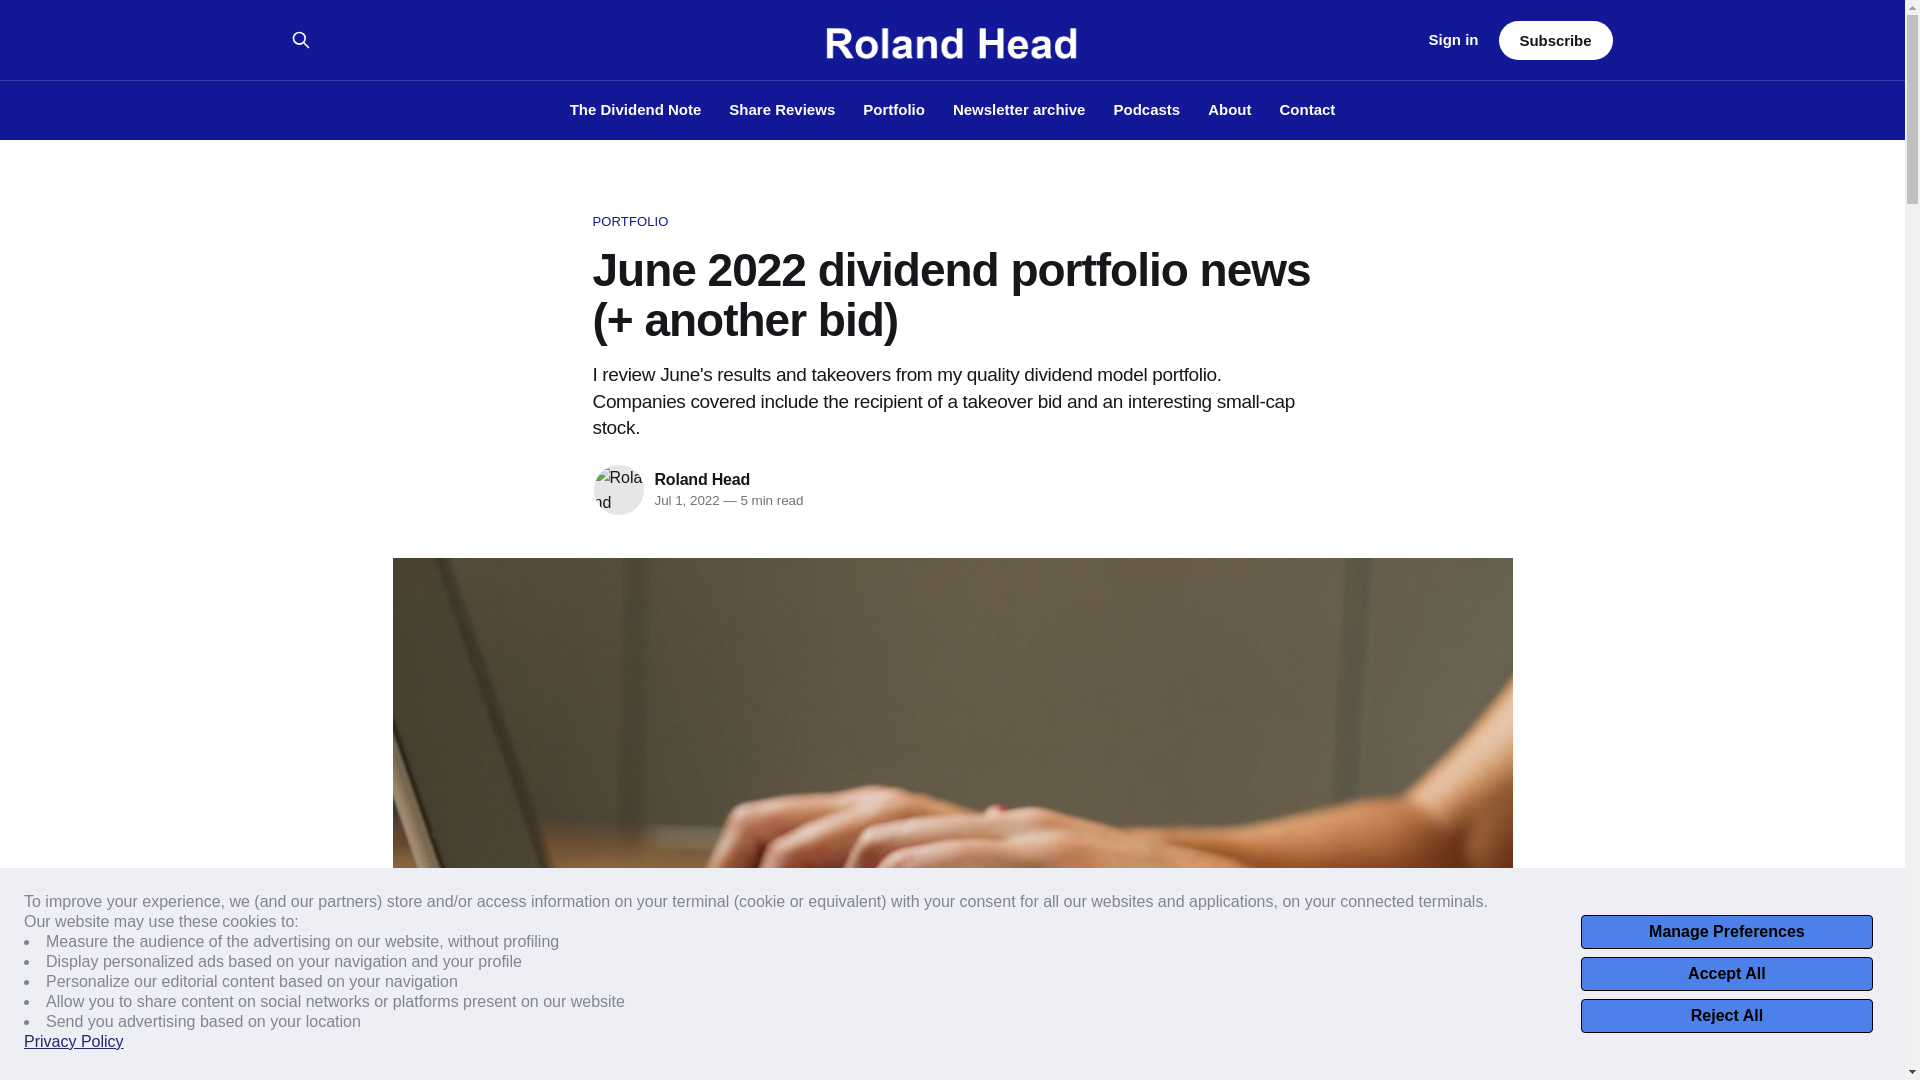  What do you see at coordinates (1726, 1016) in the screenshot?
I see `Reject All` at bounding box center [1726, 1016].